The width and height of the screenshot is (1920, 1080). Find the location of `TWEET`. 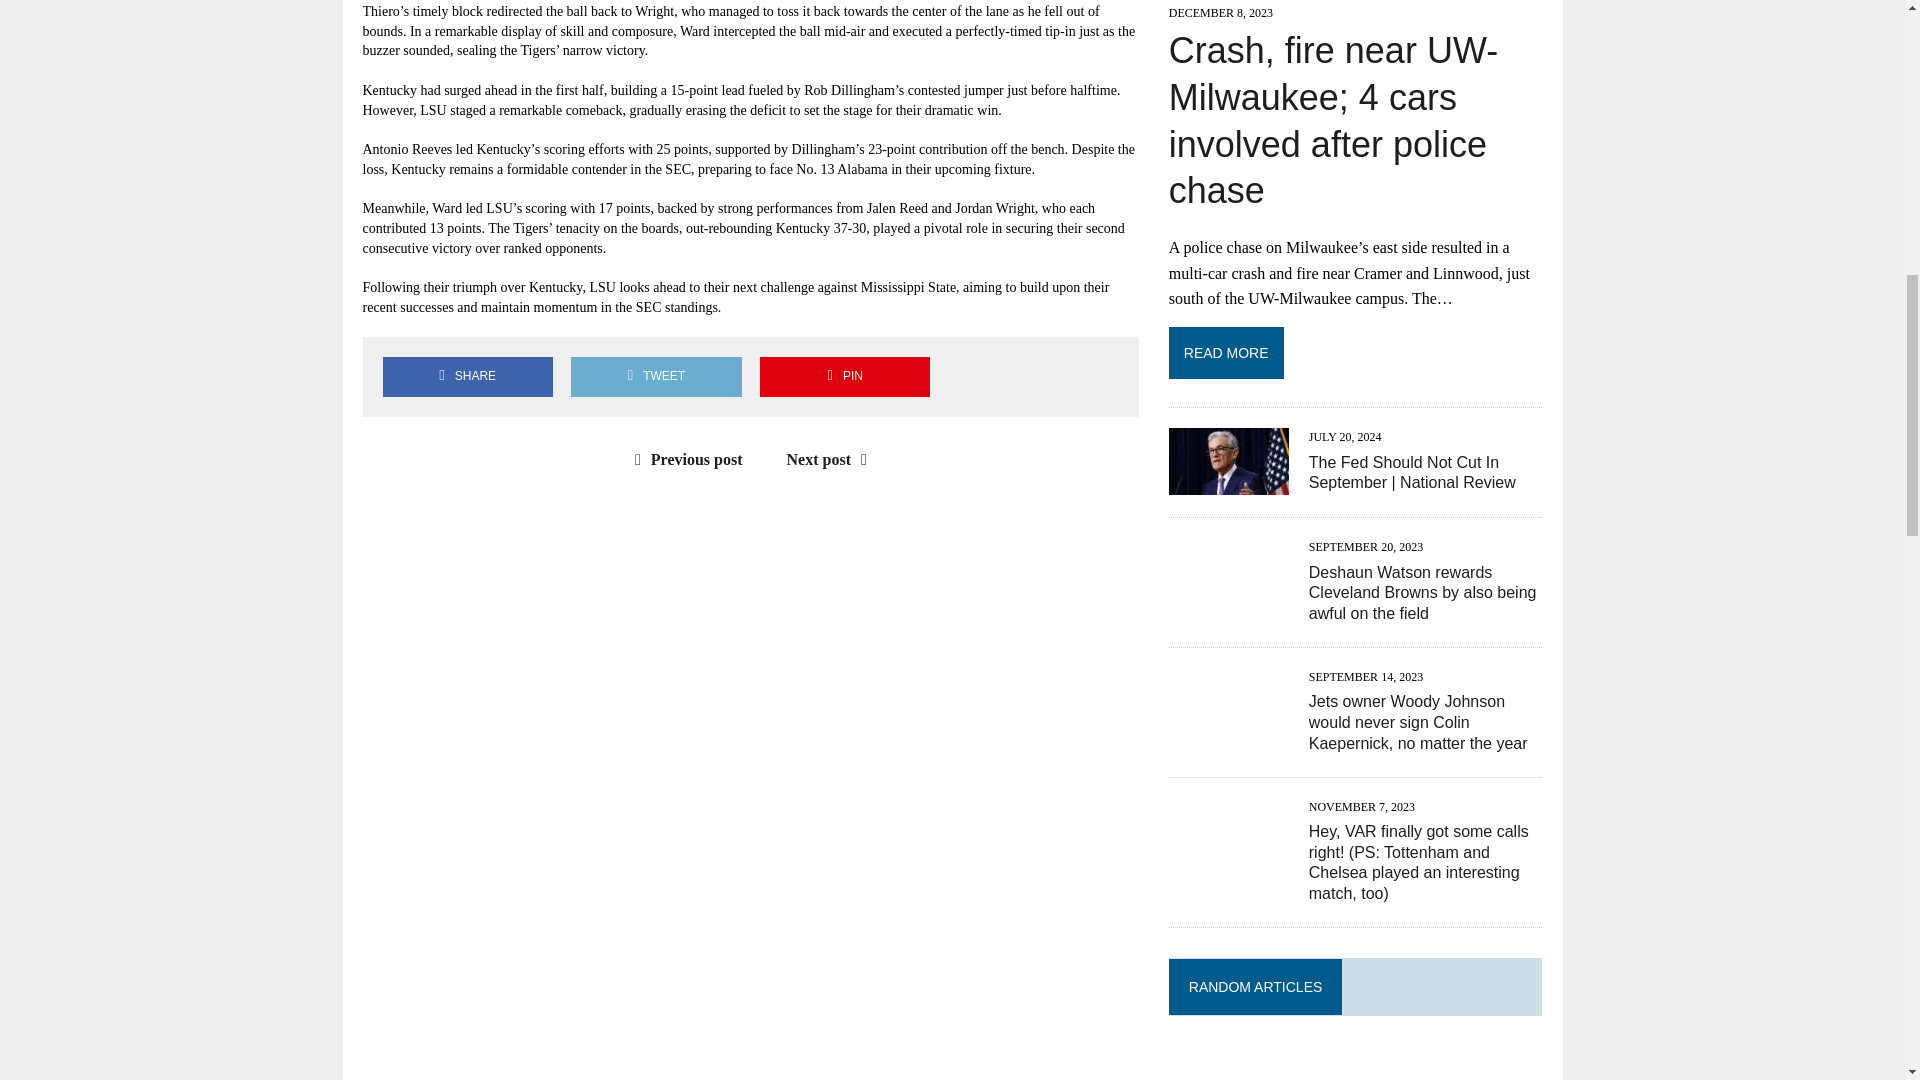

TWEET is located at coordinates (656, 376).